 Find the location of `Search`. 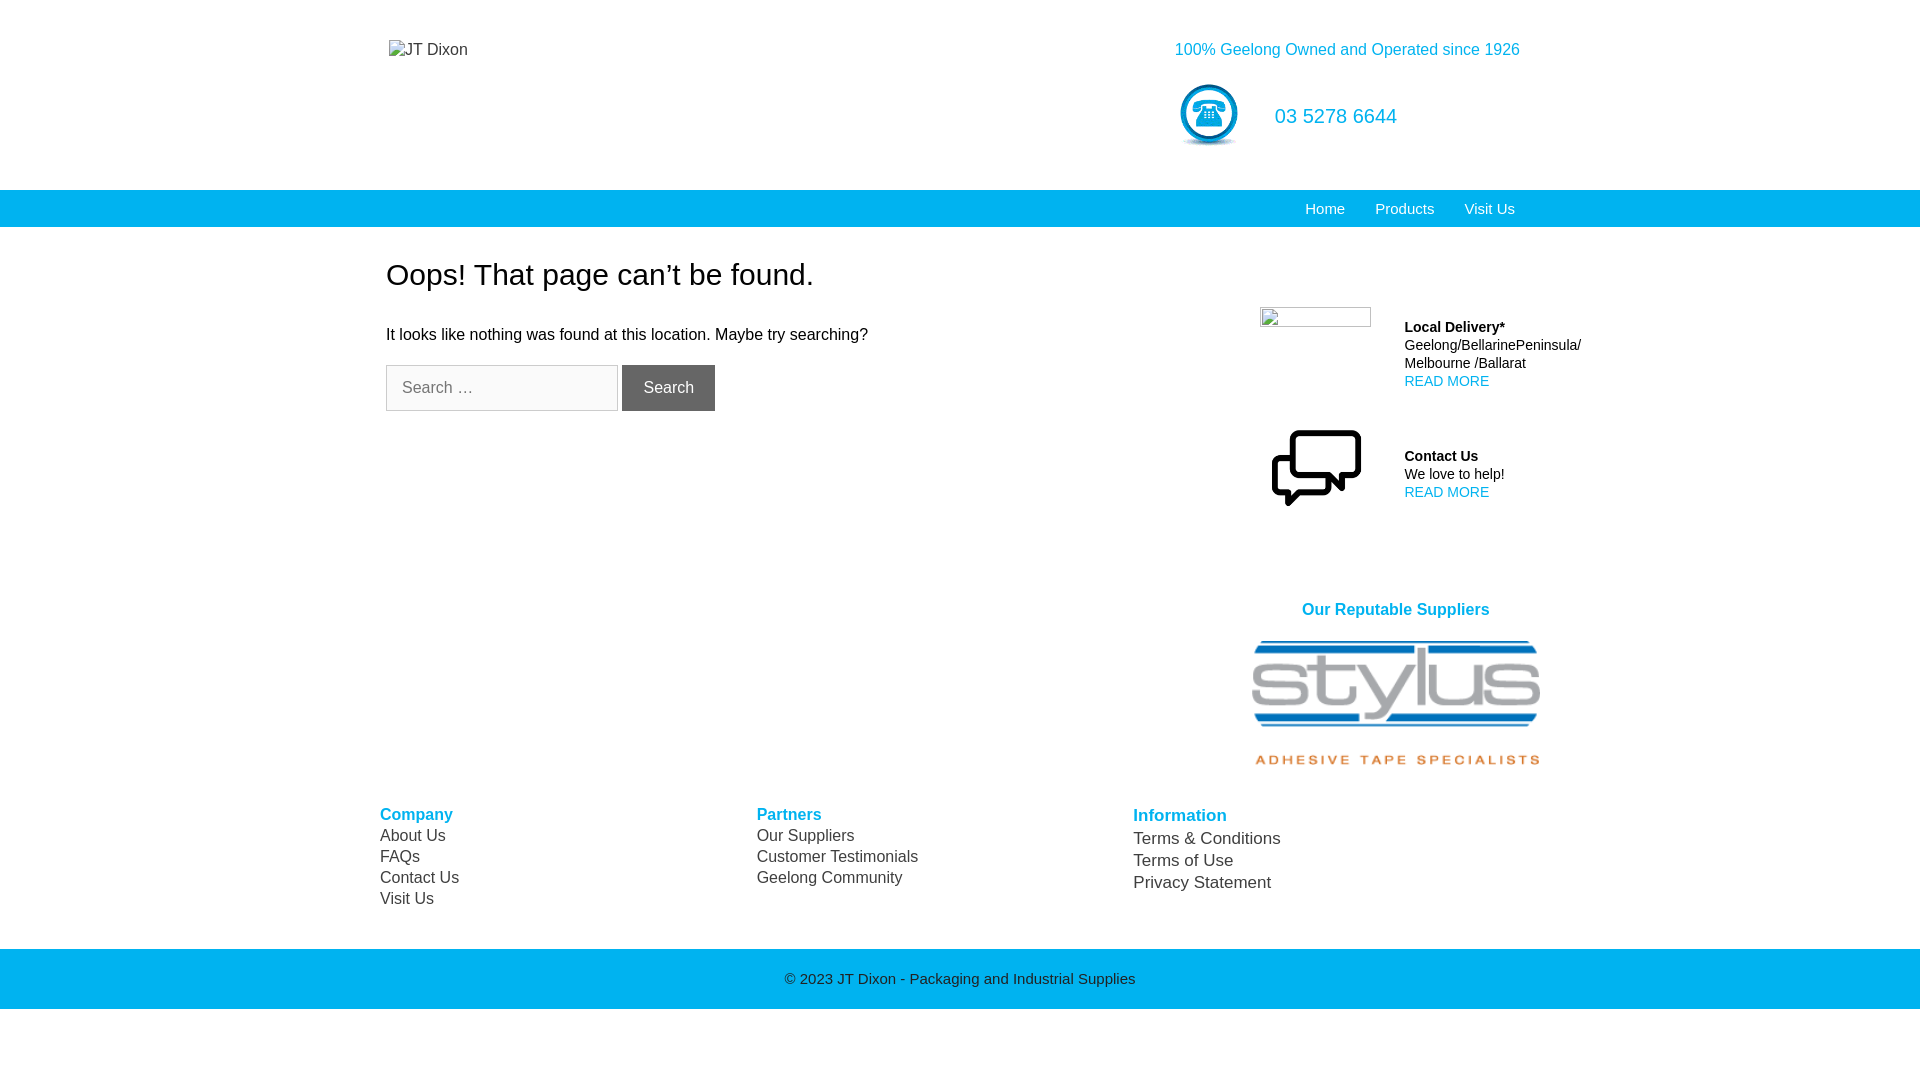

Search is located at coordinates (668, 388).